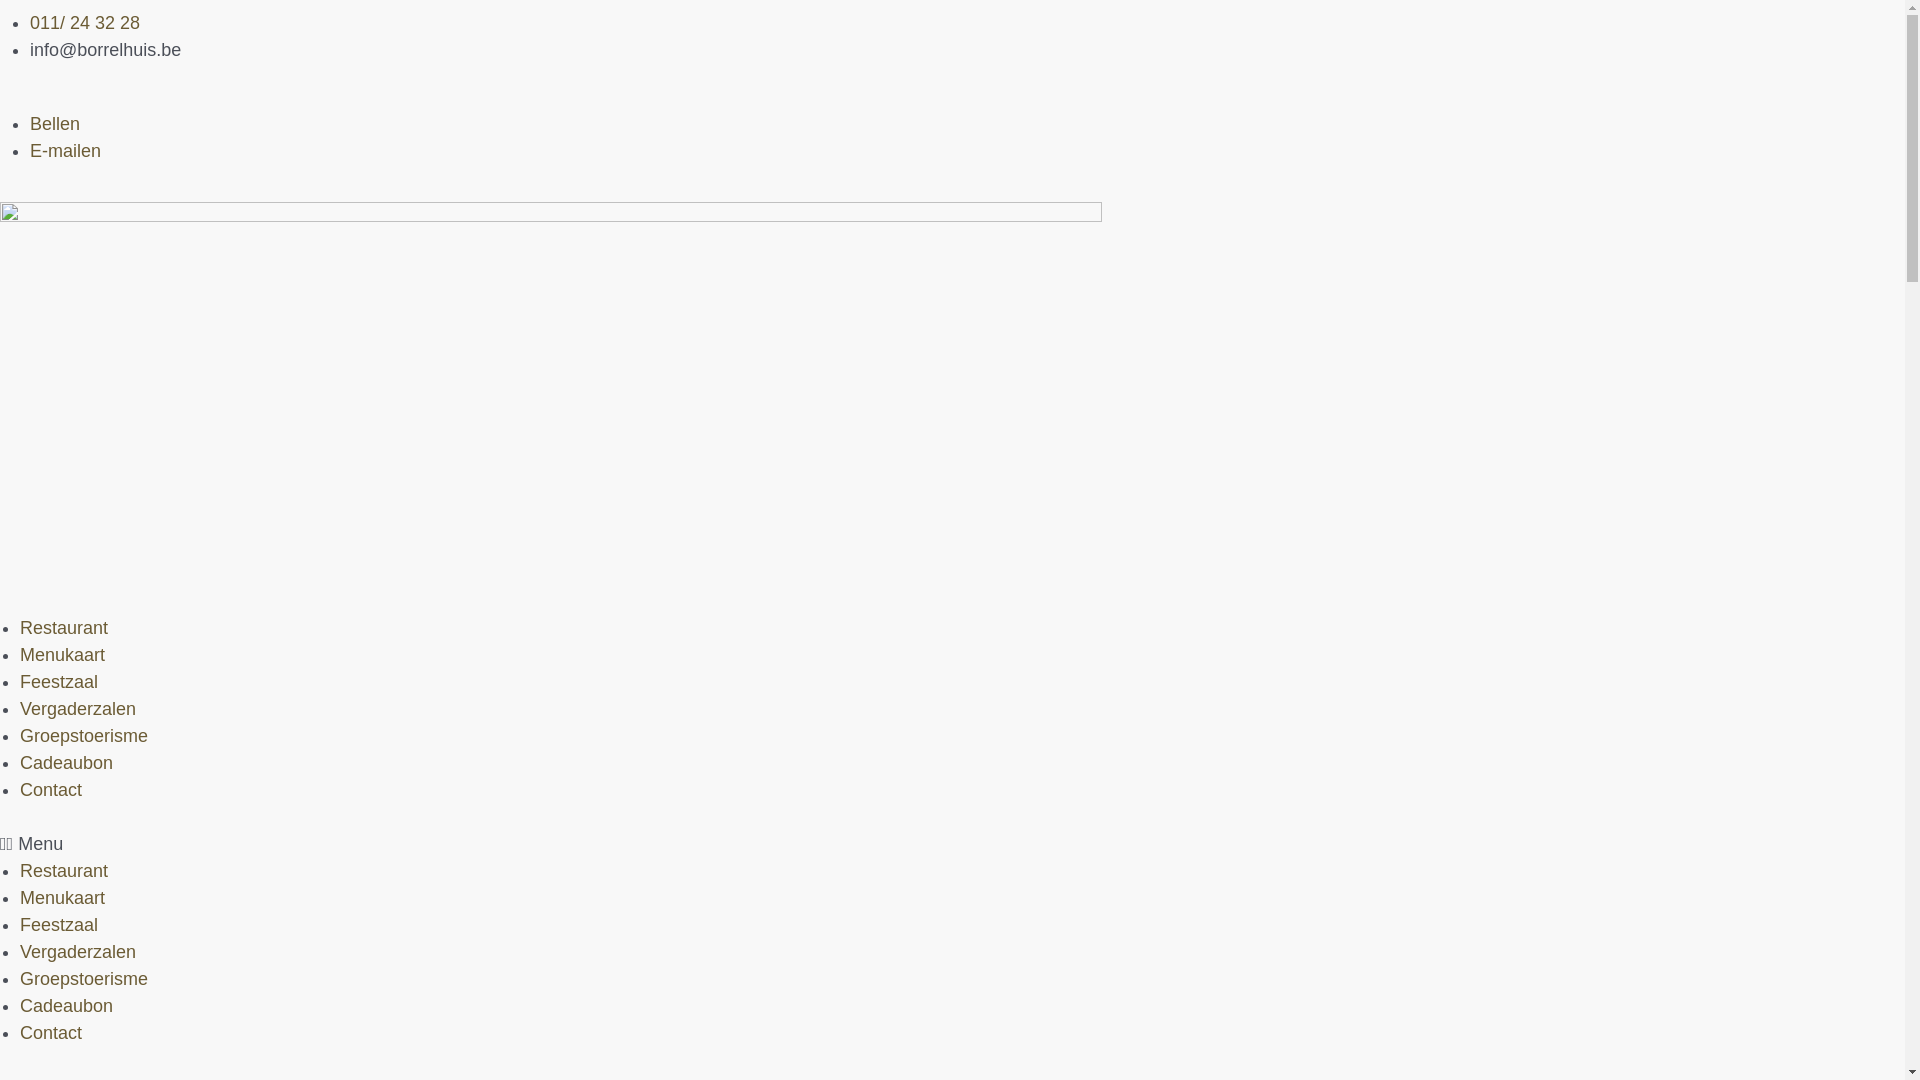  I want to click on 011/ 24 32 28, so click(85, 23).